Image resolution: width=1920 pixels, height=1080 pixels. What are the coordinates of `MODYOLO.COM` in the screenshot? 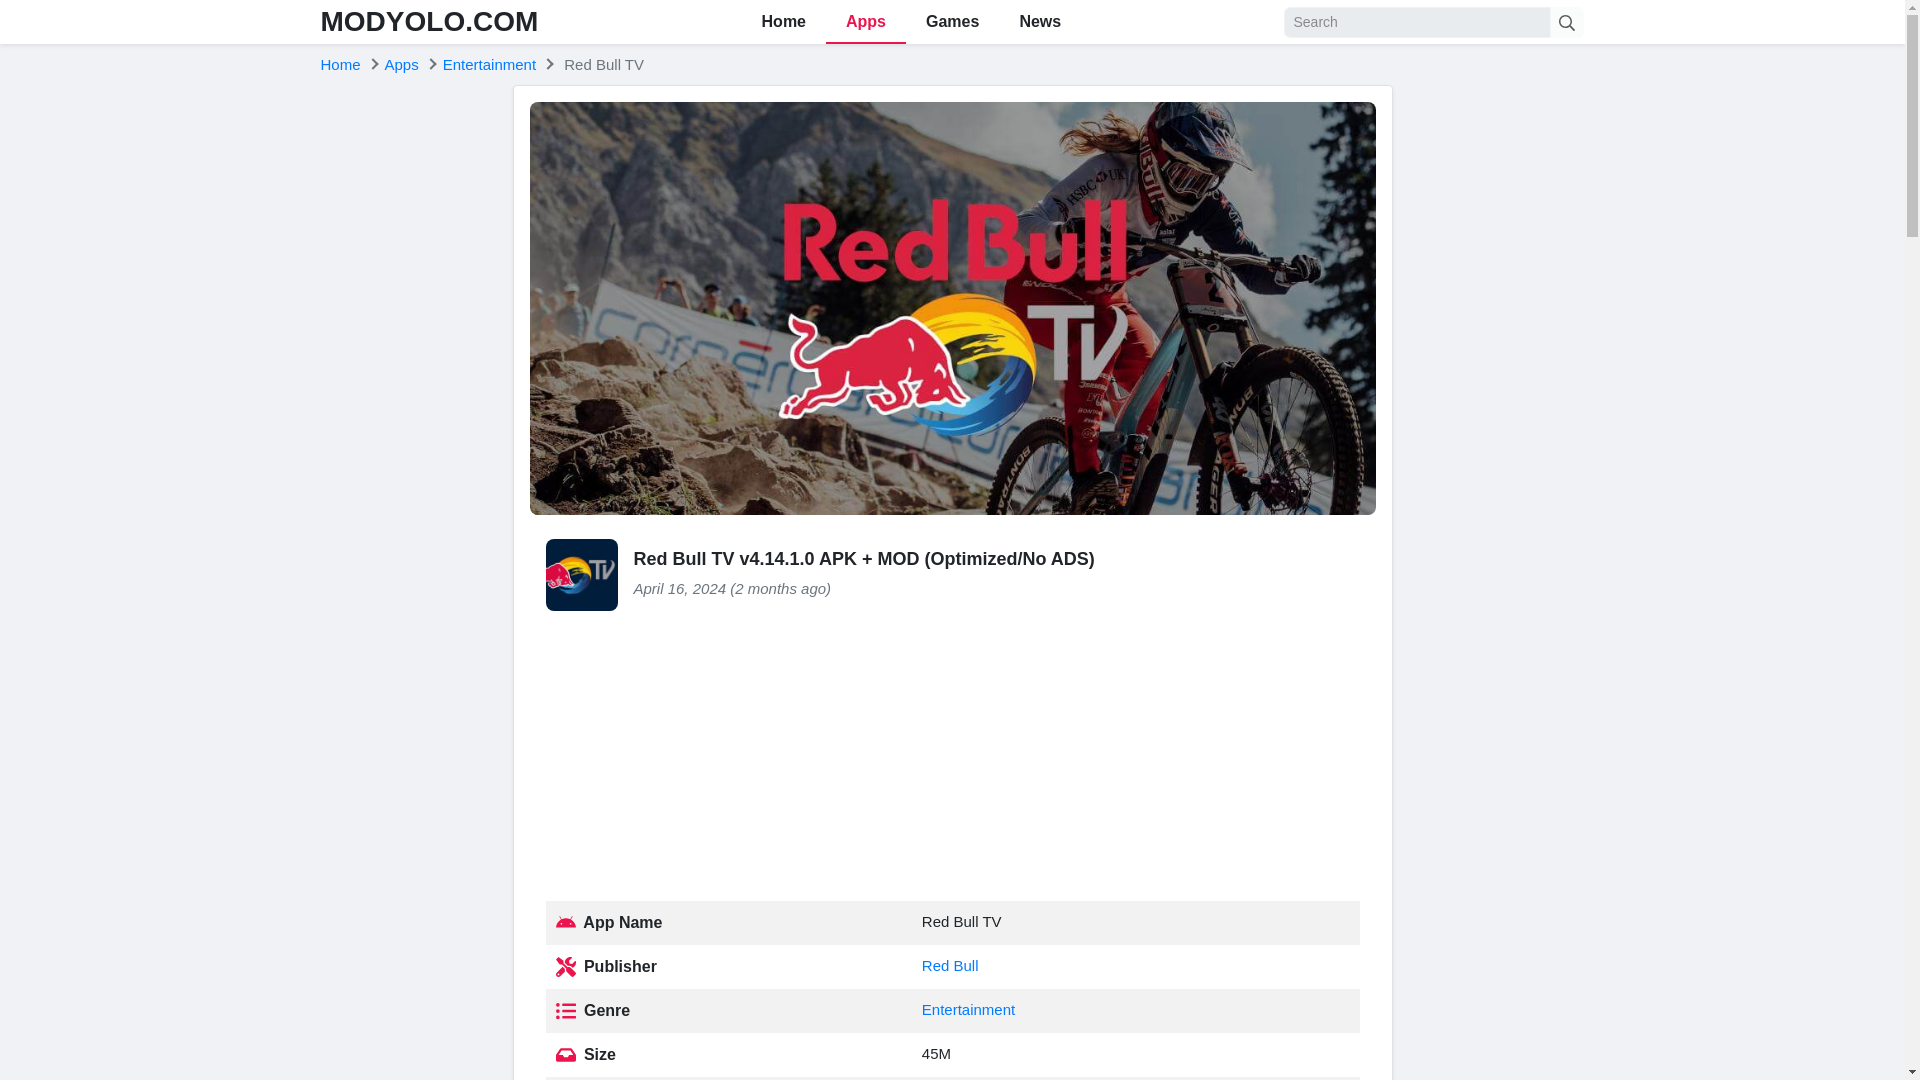 It's located at (428, 21).